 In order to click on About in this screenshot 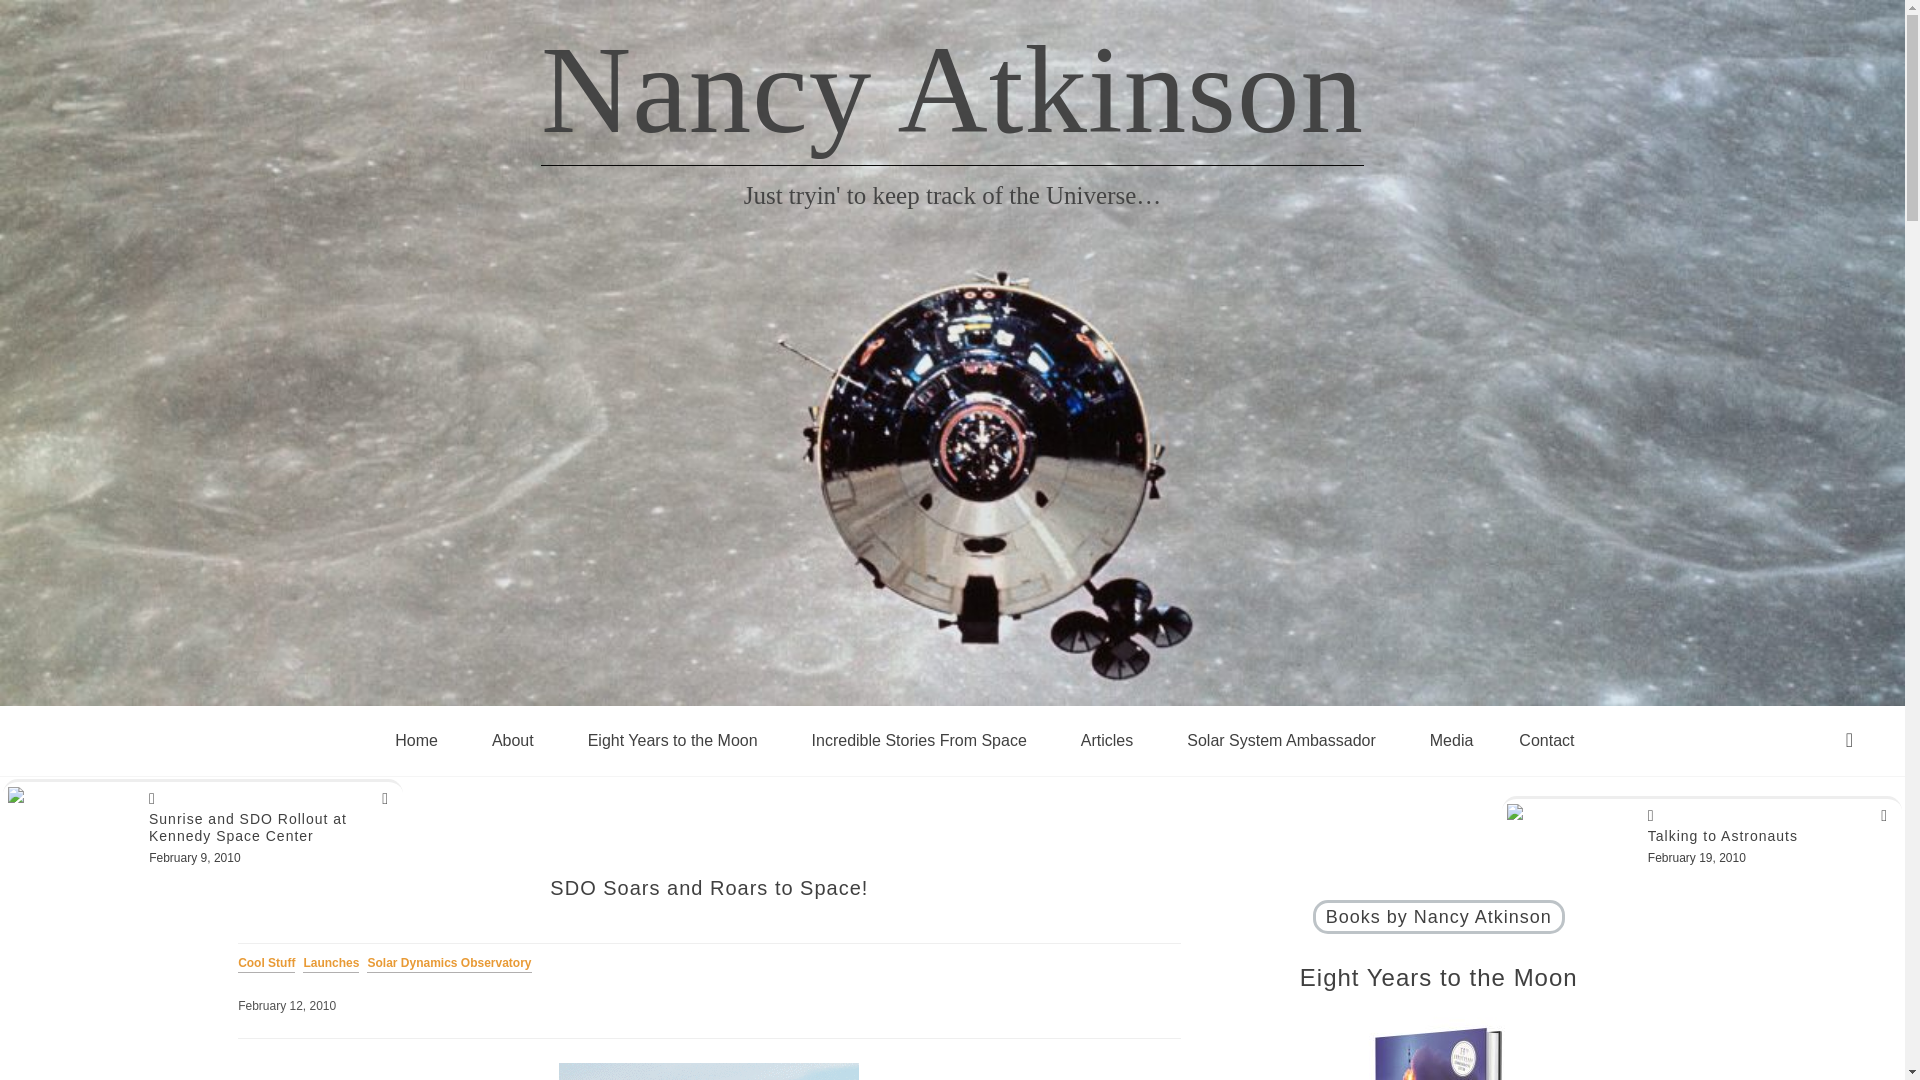, I will do `click(512, 740)`.